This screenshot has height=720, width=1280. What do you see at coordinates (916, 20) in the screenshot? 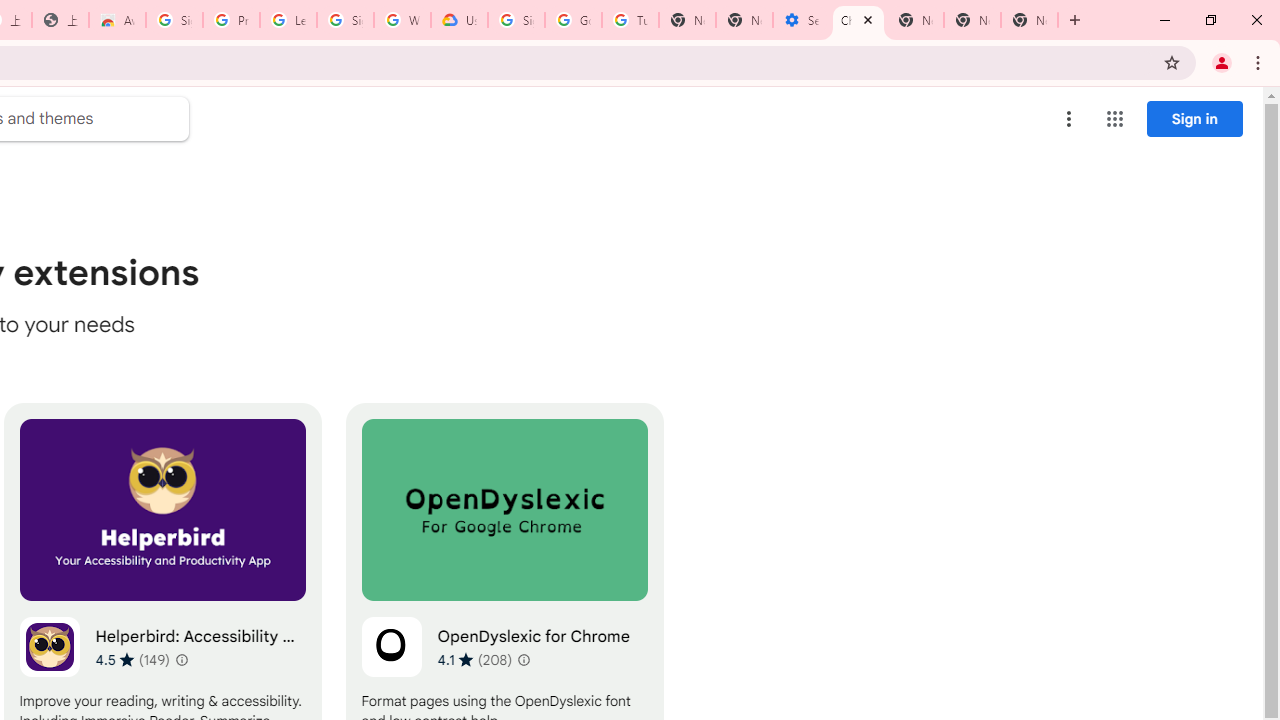
I see `New Tab` at bounding box center [916, 20].